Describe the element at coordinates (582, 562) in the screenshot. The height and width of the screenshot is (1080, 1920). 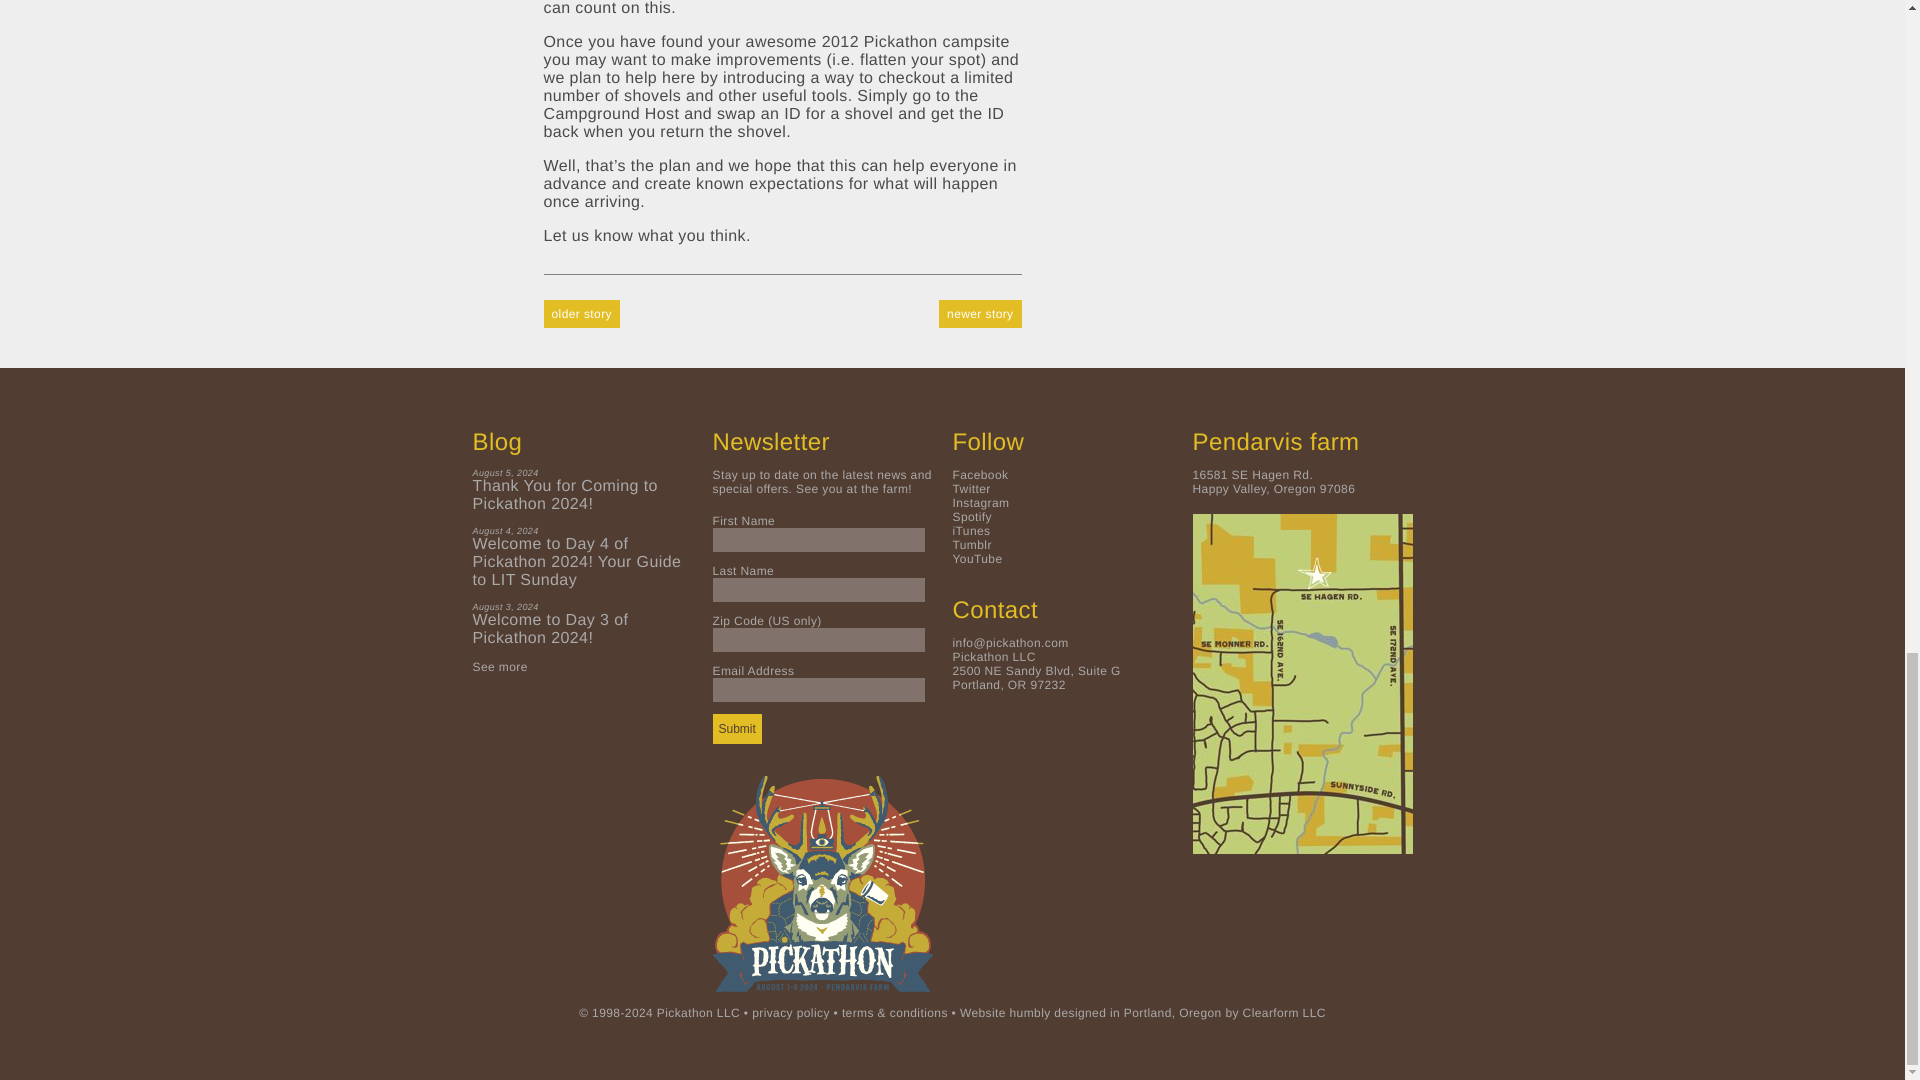
I see `Welcome to Day 4 of Pickathon 2024! Your Guide to LIT Sunday` at that location.